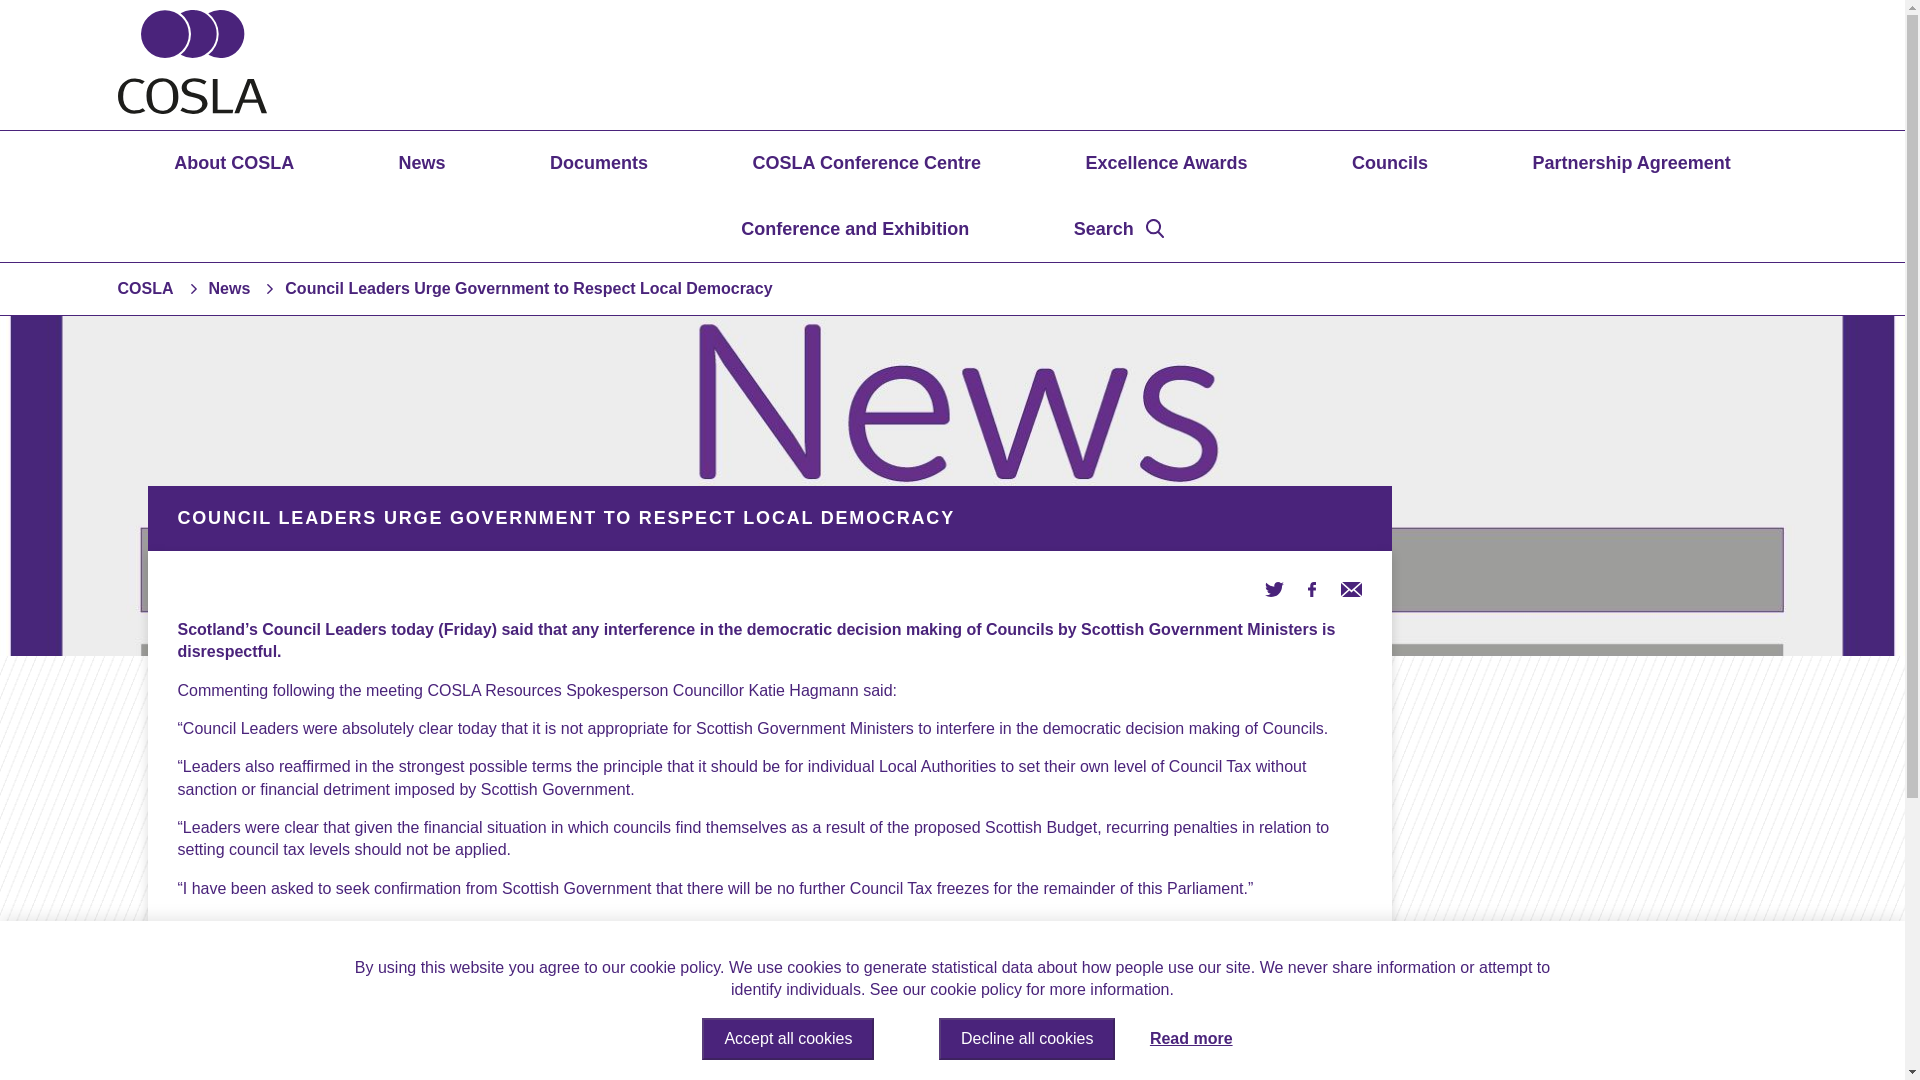 This screenshot has height=1080, width=1920. What do you see at coordinates (228, 288) in the screenshot?
I see `Link to News` at bounding box center [228, 288].